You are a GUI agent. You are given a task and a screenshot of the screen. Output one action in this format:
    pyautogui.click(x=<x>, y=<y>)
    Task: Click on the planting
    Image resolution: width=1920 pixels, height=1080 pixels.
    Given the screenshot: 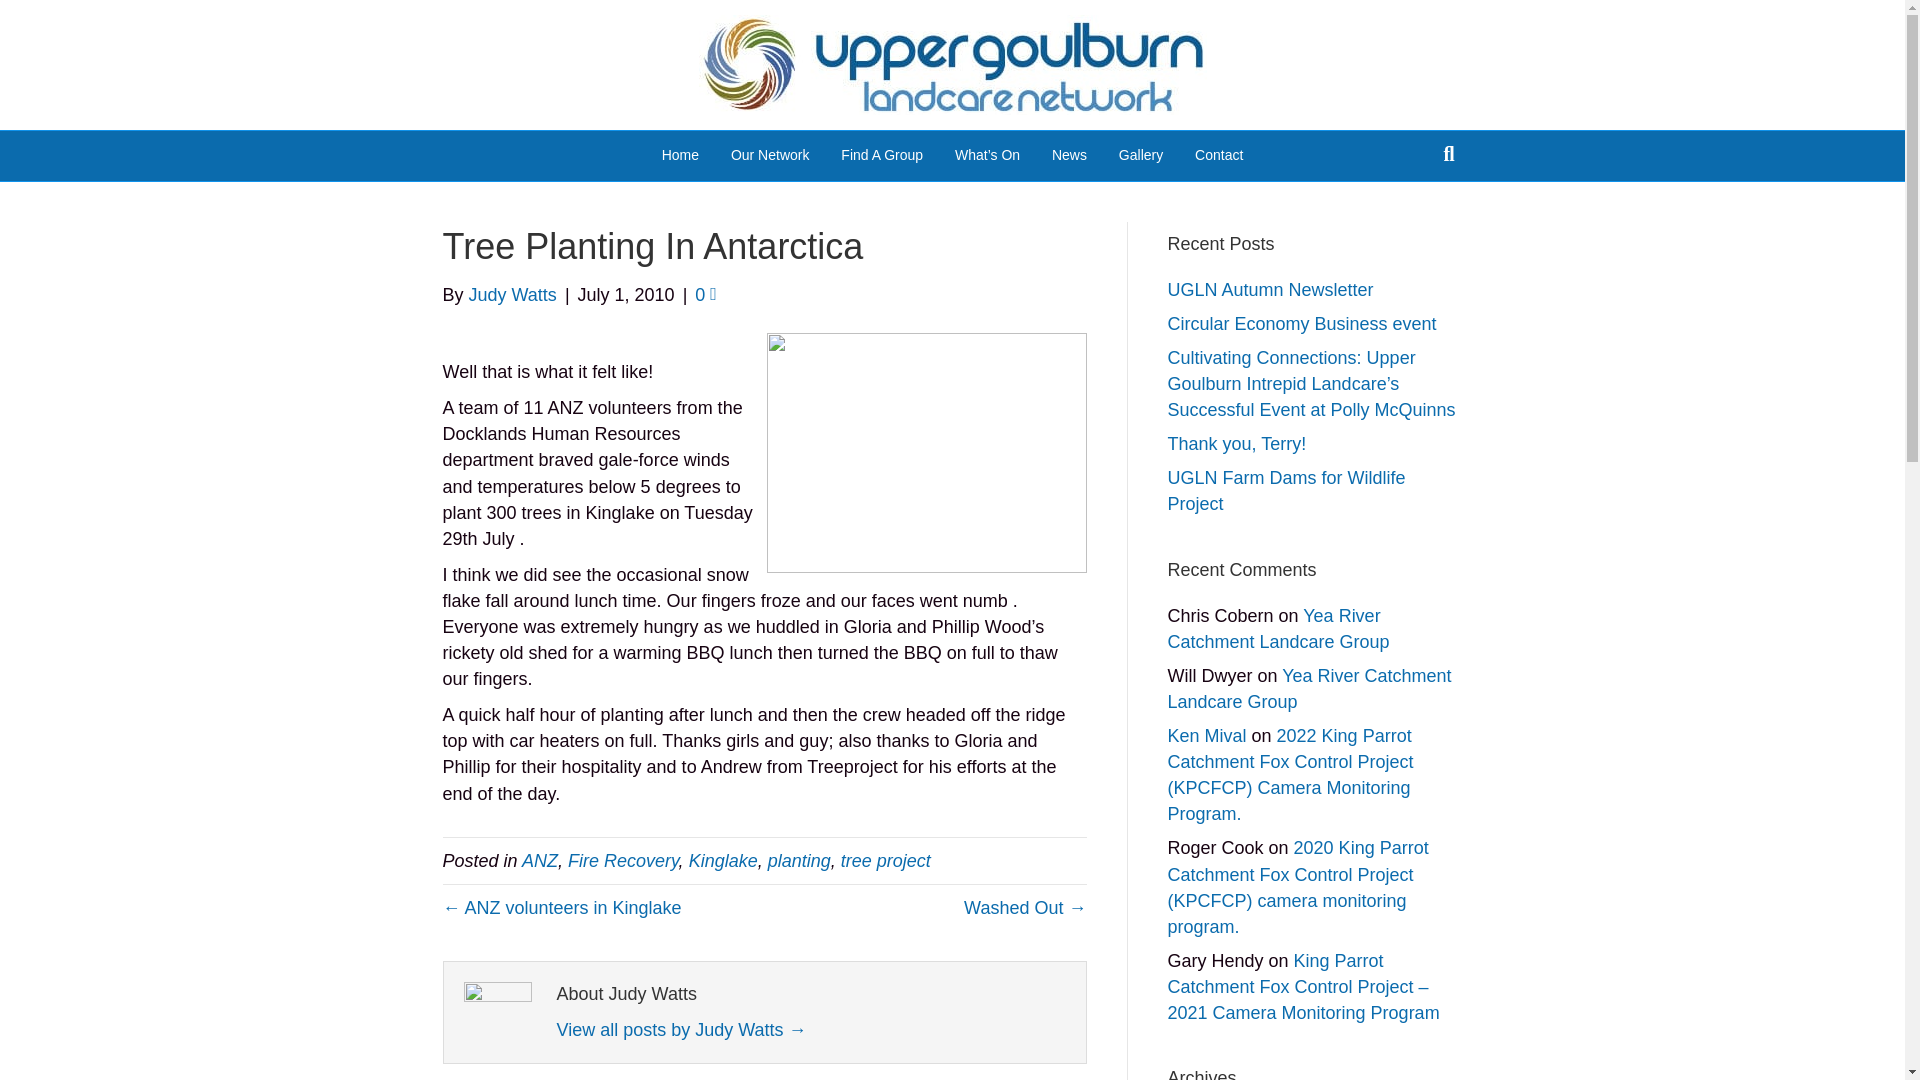 What is the action you would take?
    pyautogui.click(x=800, y=860)
    